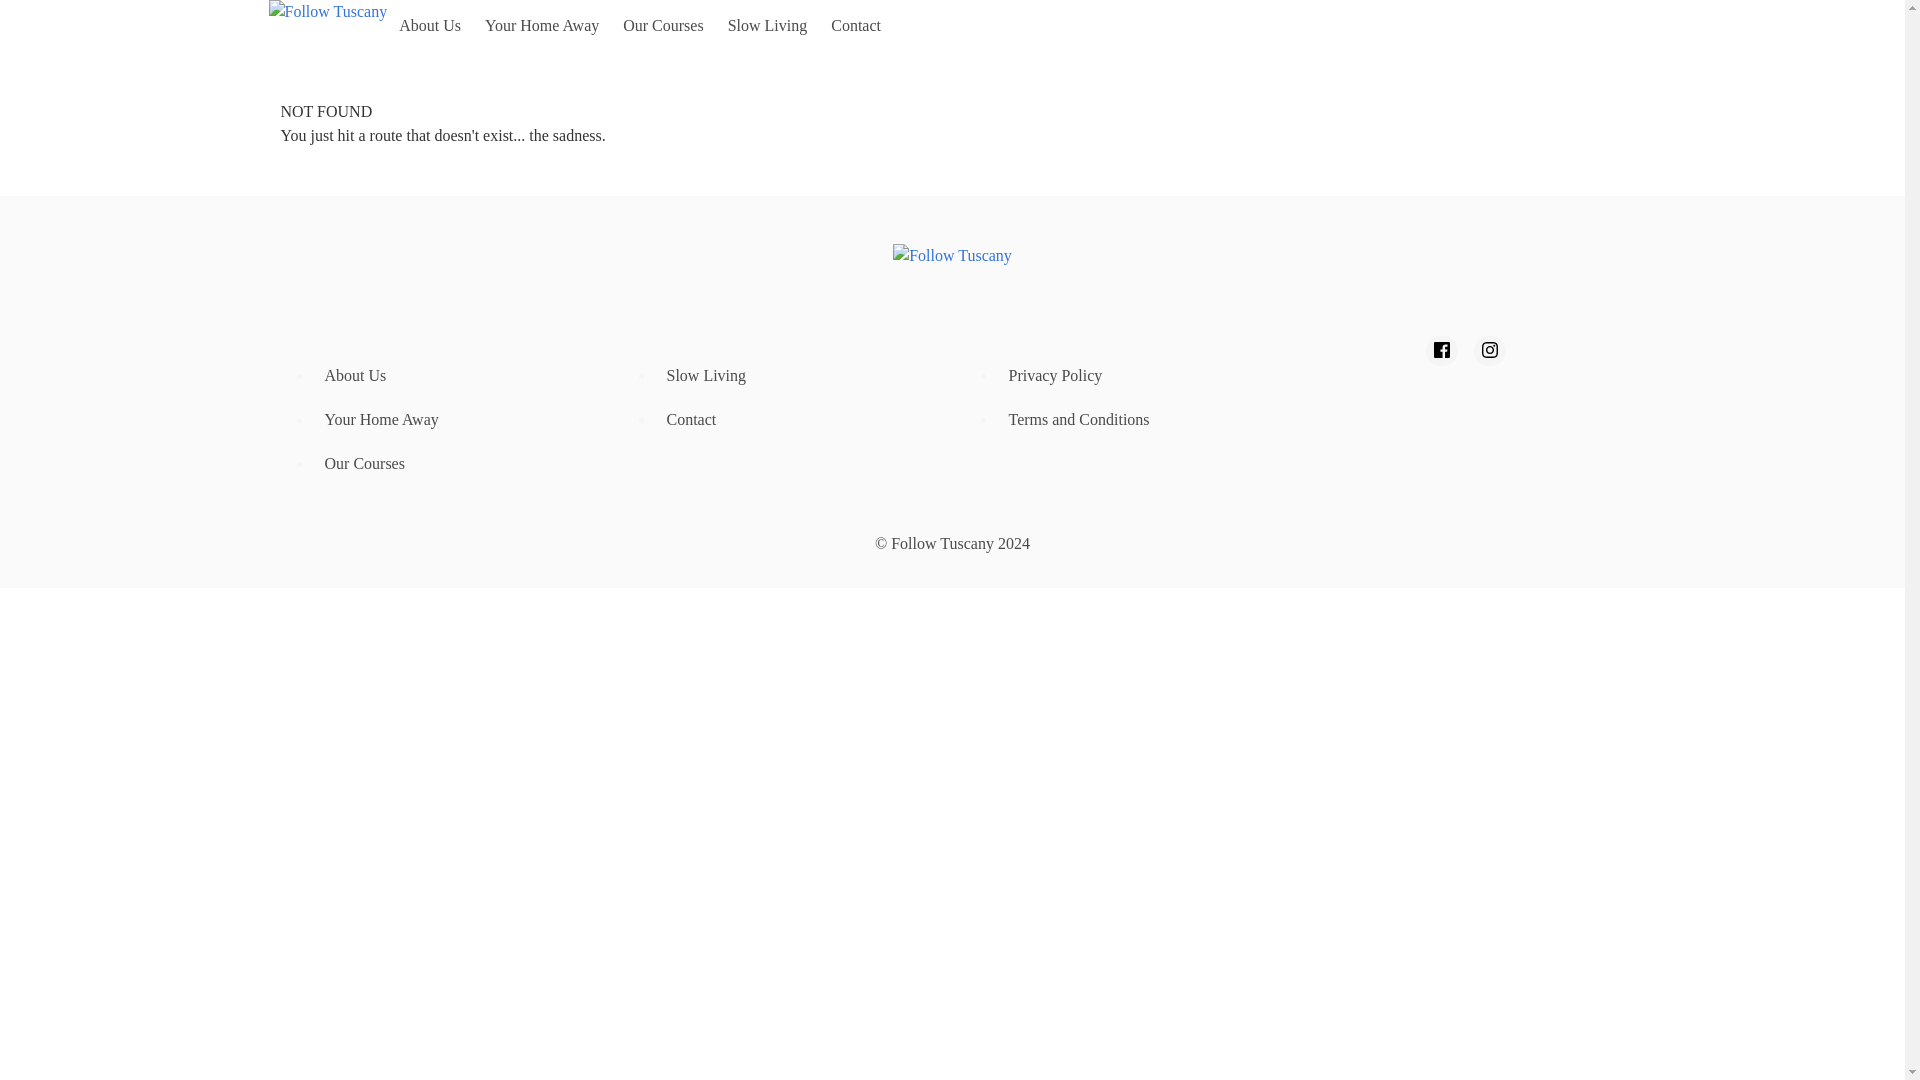  Describe the element at coordinates (328, 26) in the screenshot. I see `Logo` at that location.